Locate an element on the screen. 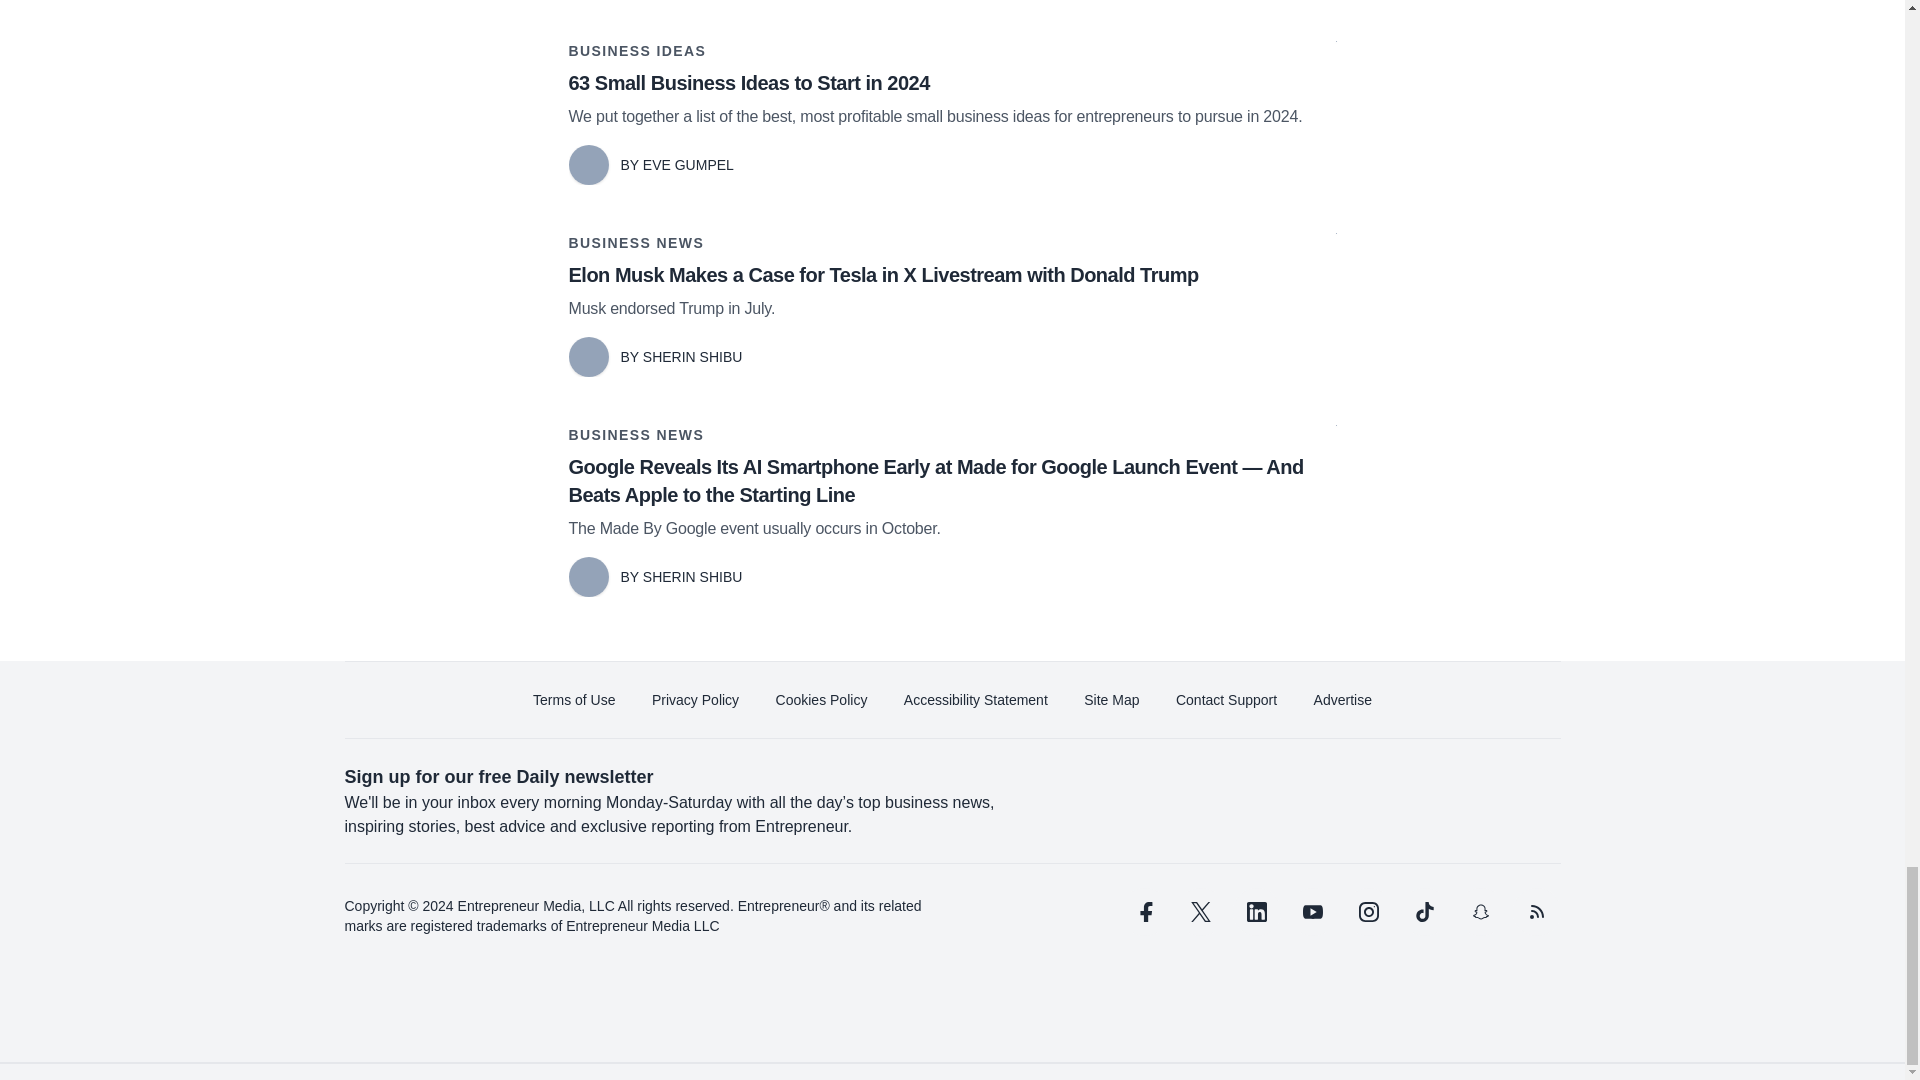 The width and height of the screenshot is (1920, 1080). youtube is located at coordinates (1312, 912).